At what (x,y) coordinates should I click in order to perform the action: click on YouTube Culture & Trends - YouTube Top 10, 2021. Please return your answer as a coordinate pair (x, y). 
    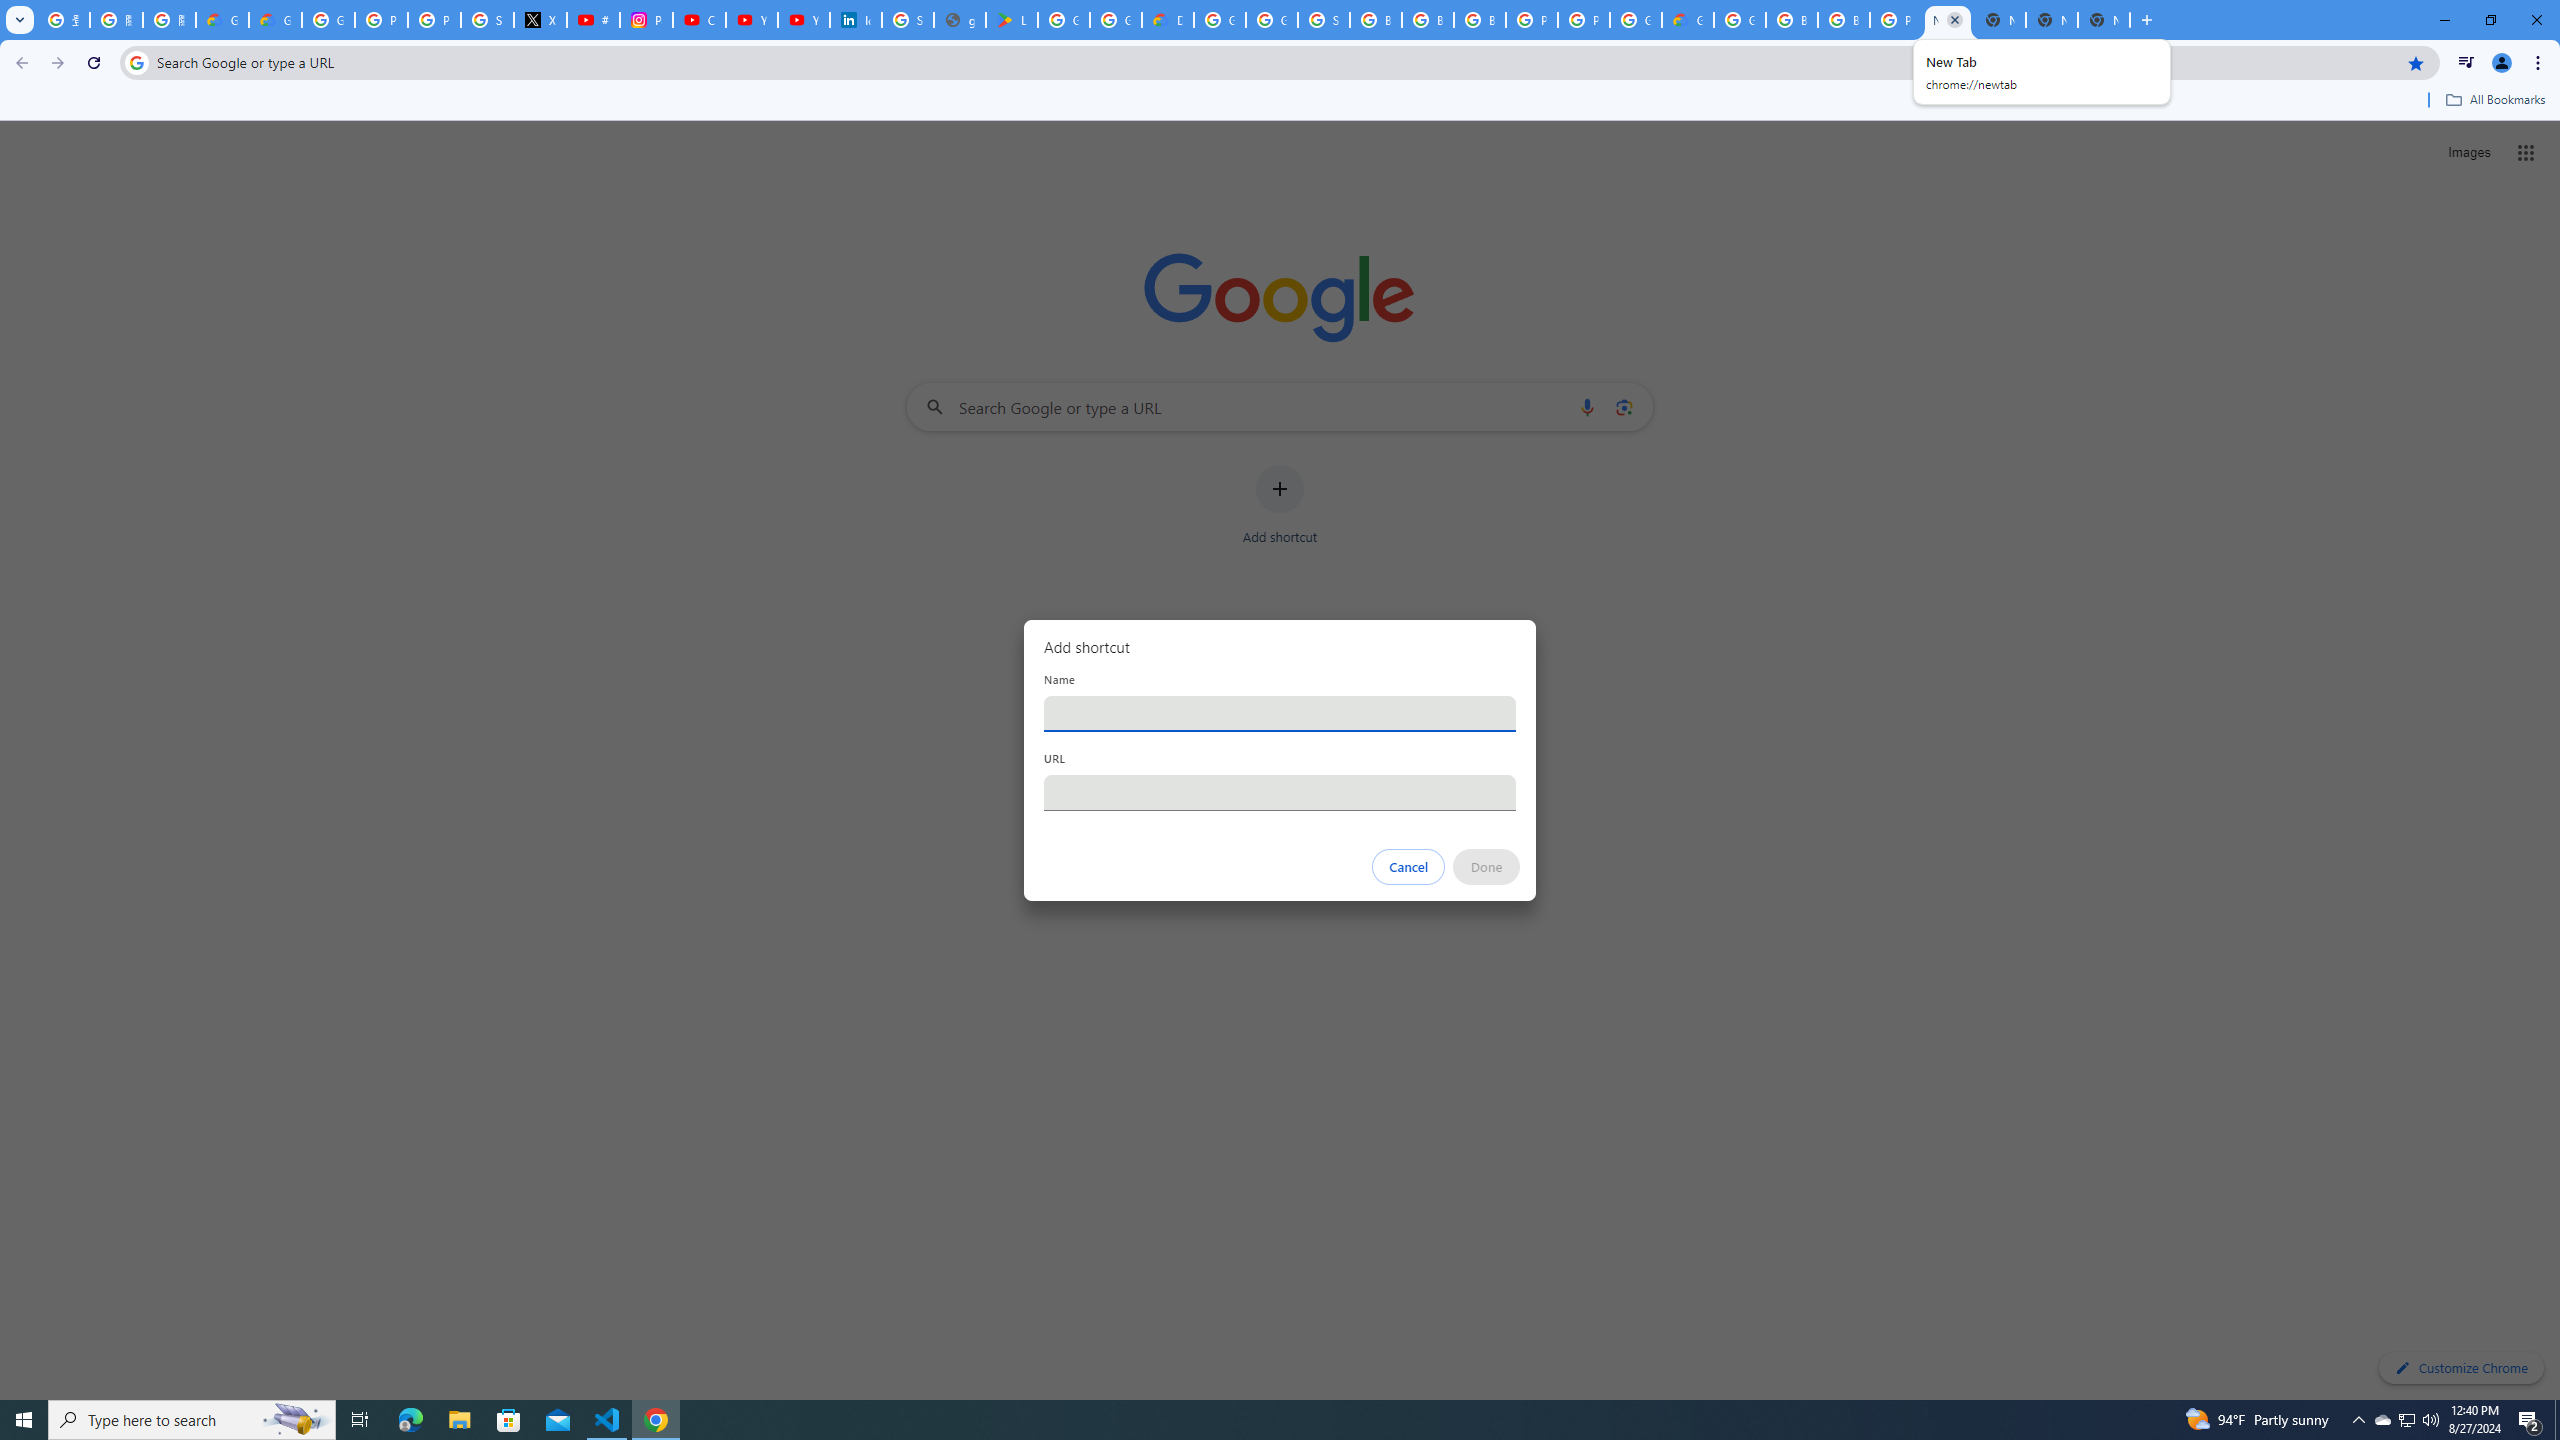
    Looking at the image, I should click on (804, 20).